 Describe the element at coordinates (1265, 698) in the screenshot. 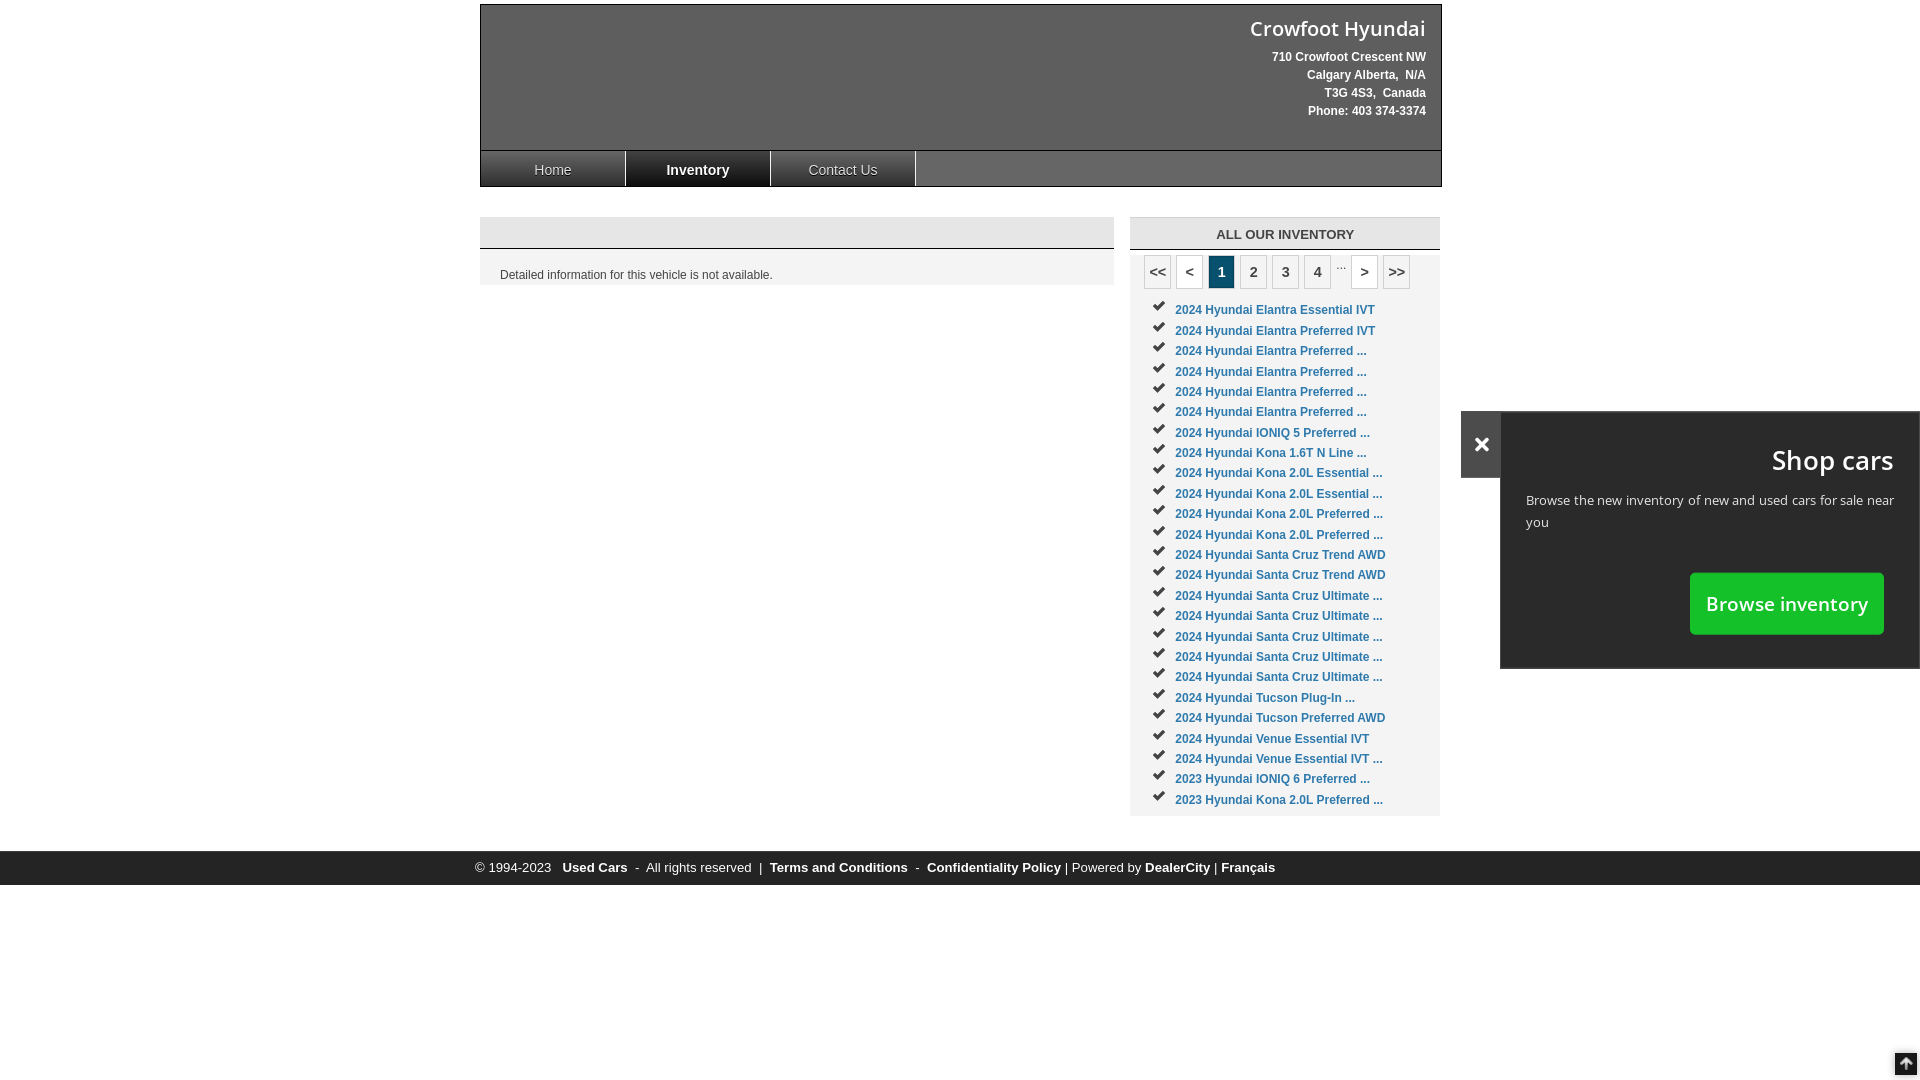

I see `2024 Hyundai Tucson Plug-In ...` at that location.